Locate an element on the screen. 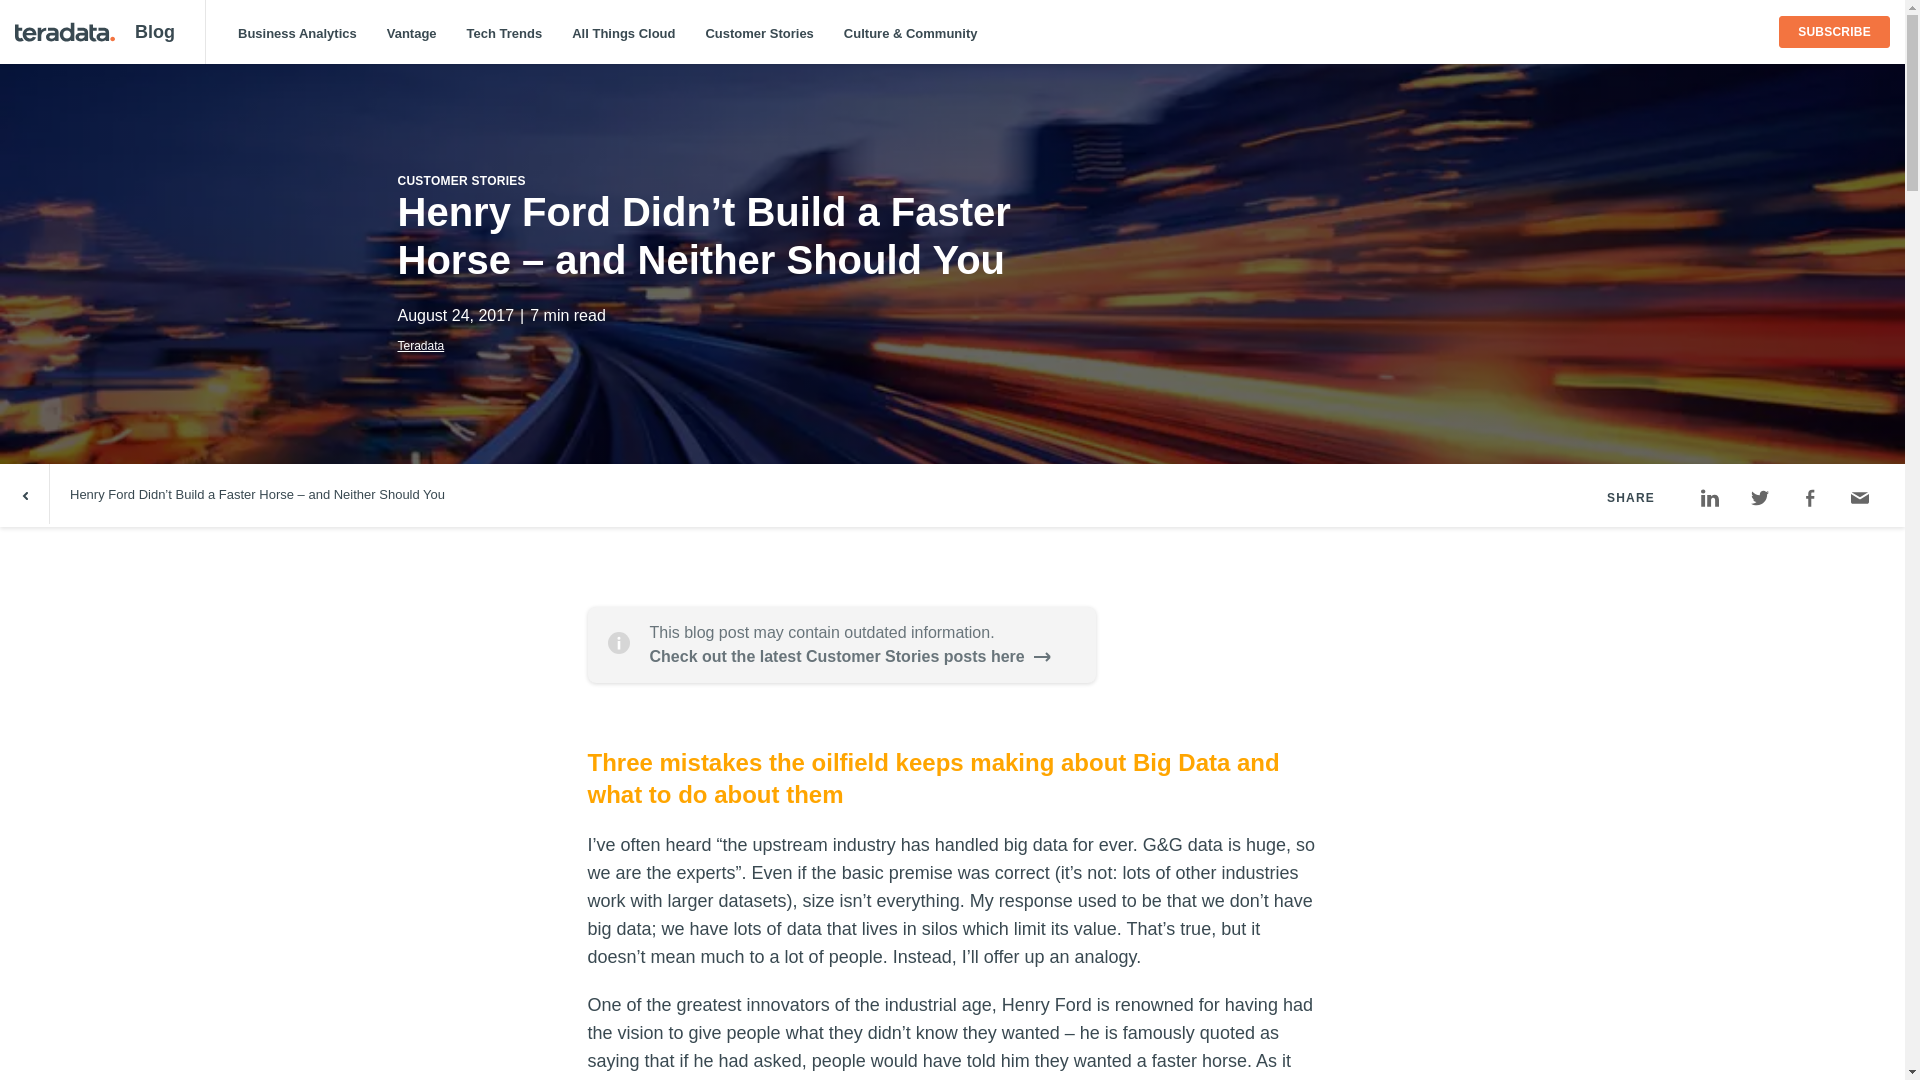 The width and height of the screenshot is (1920, 1080). Teradata is located at coordinates (421, 346).